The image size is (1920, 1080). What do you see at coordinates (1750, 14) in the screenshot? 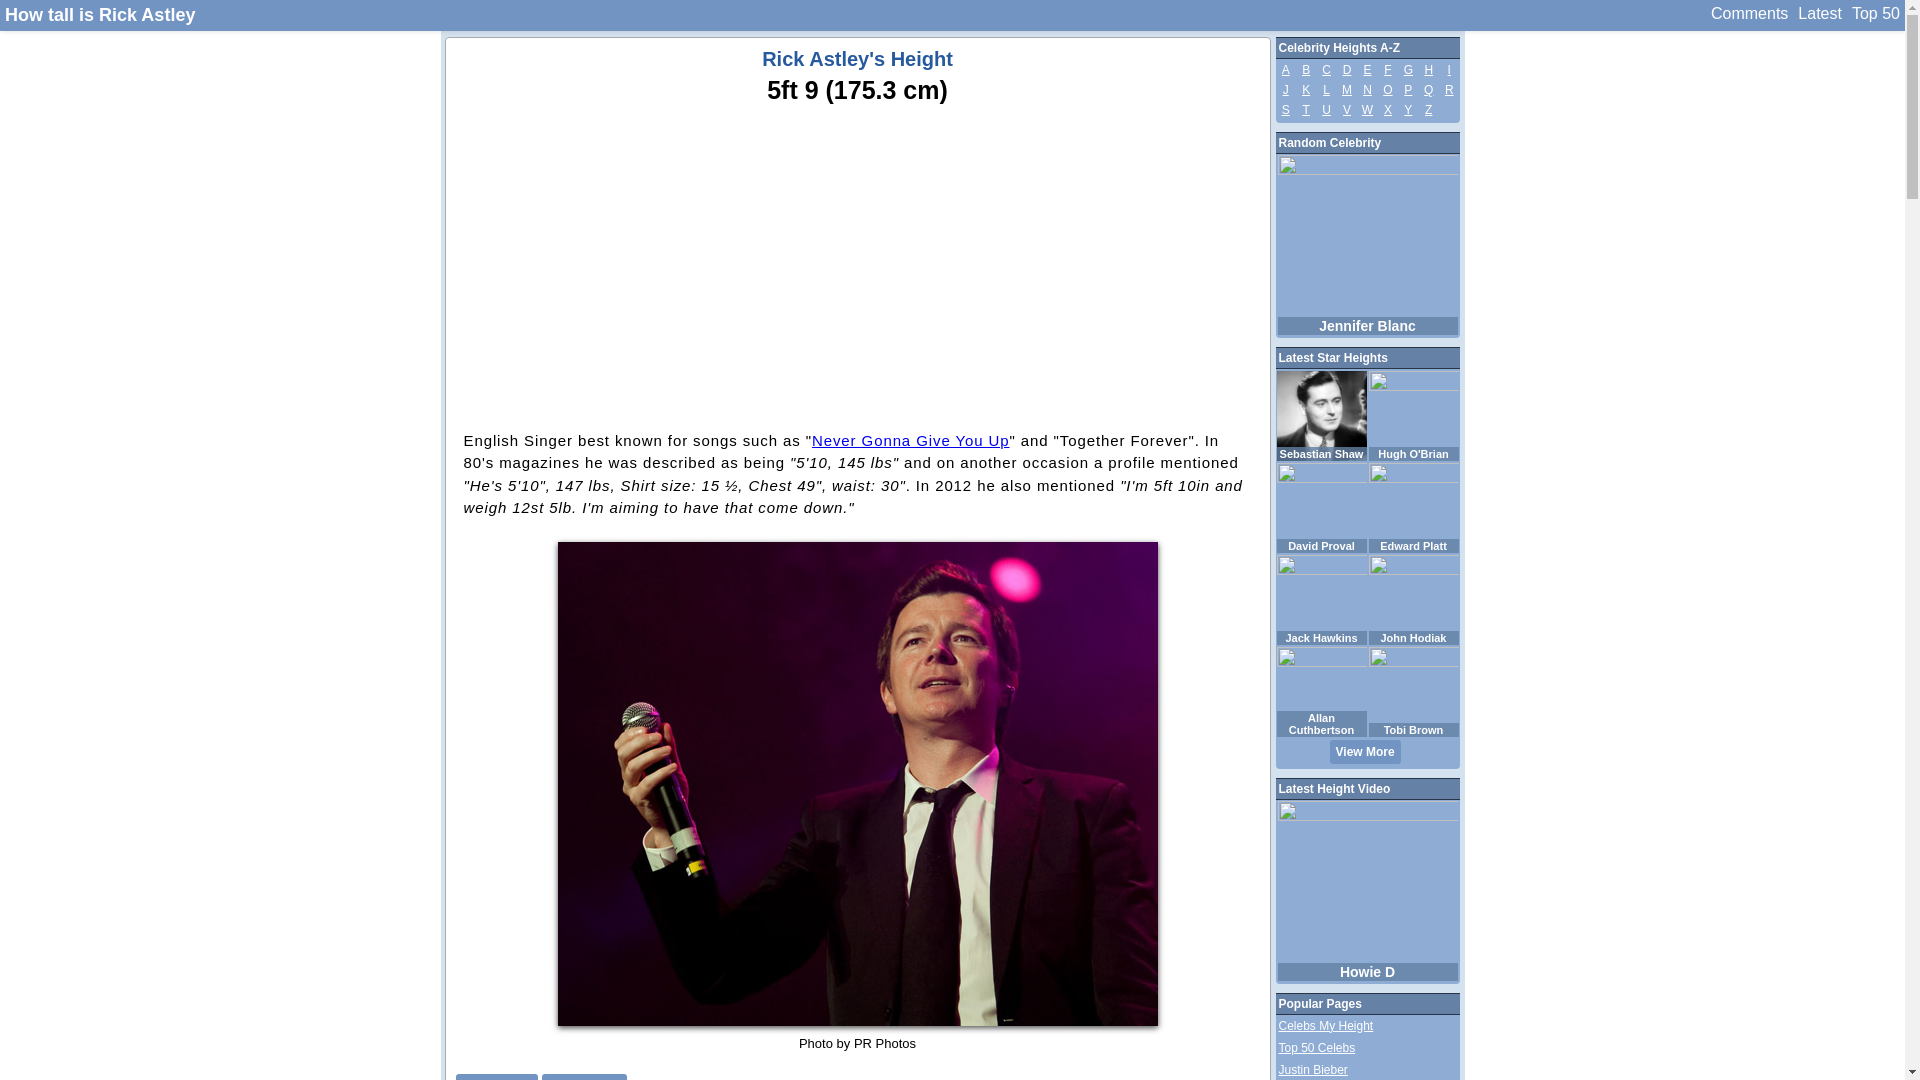
I see `Comments` at bounding box center [1750, 14].